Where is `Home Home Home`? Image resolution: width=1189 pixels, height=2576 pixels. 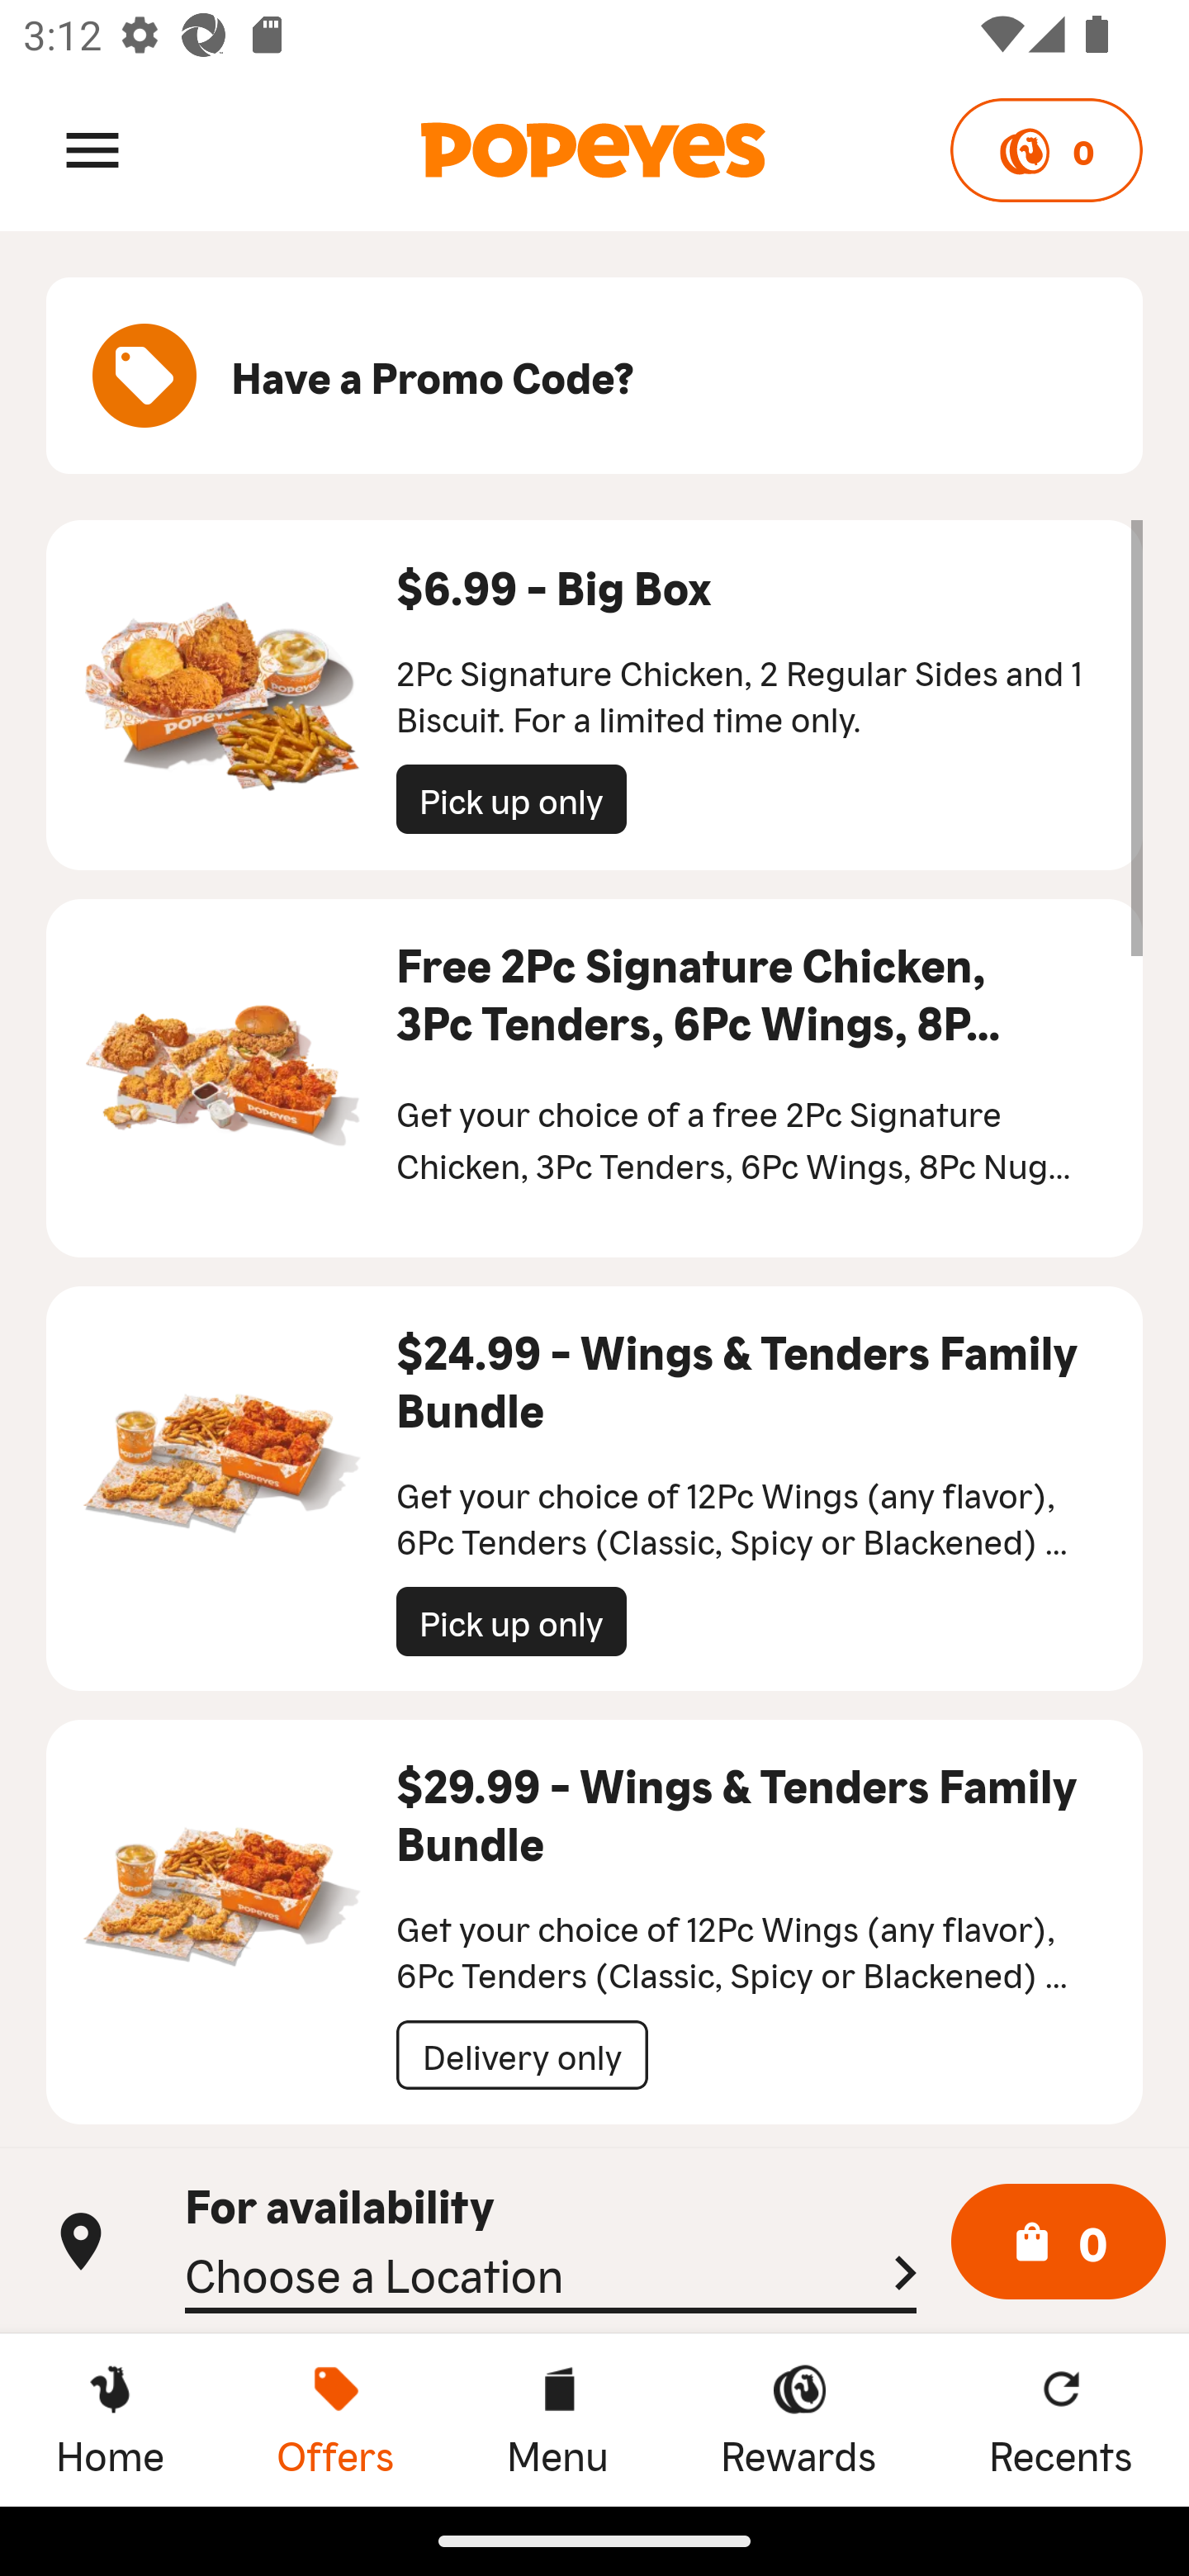 Home Home Home is located at coordinates (110, 2419).